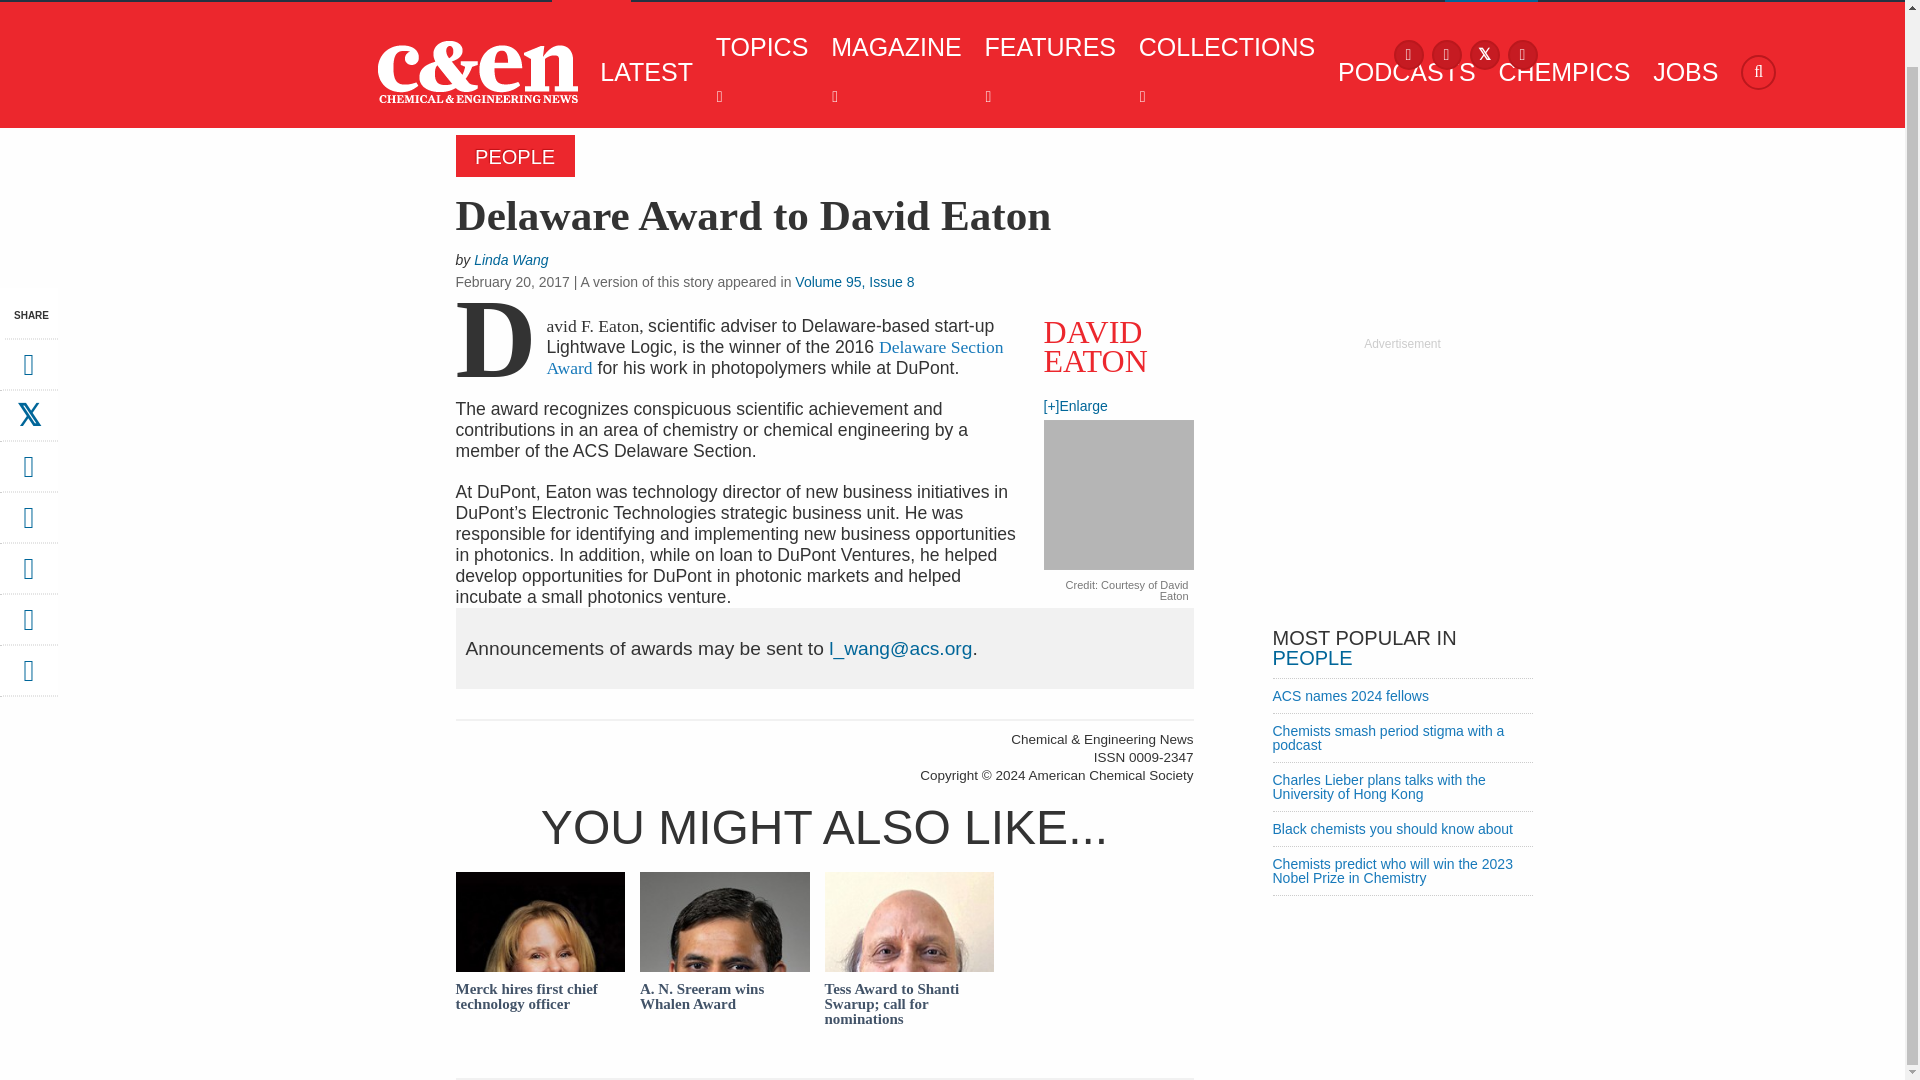 Image resolution: width=1920 pixels, height=1080 pixels. What do you see at coordinates (757, 72) in the screenshot?
I see `TOPICS` at bounding box center [757, 72].